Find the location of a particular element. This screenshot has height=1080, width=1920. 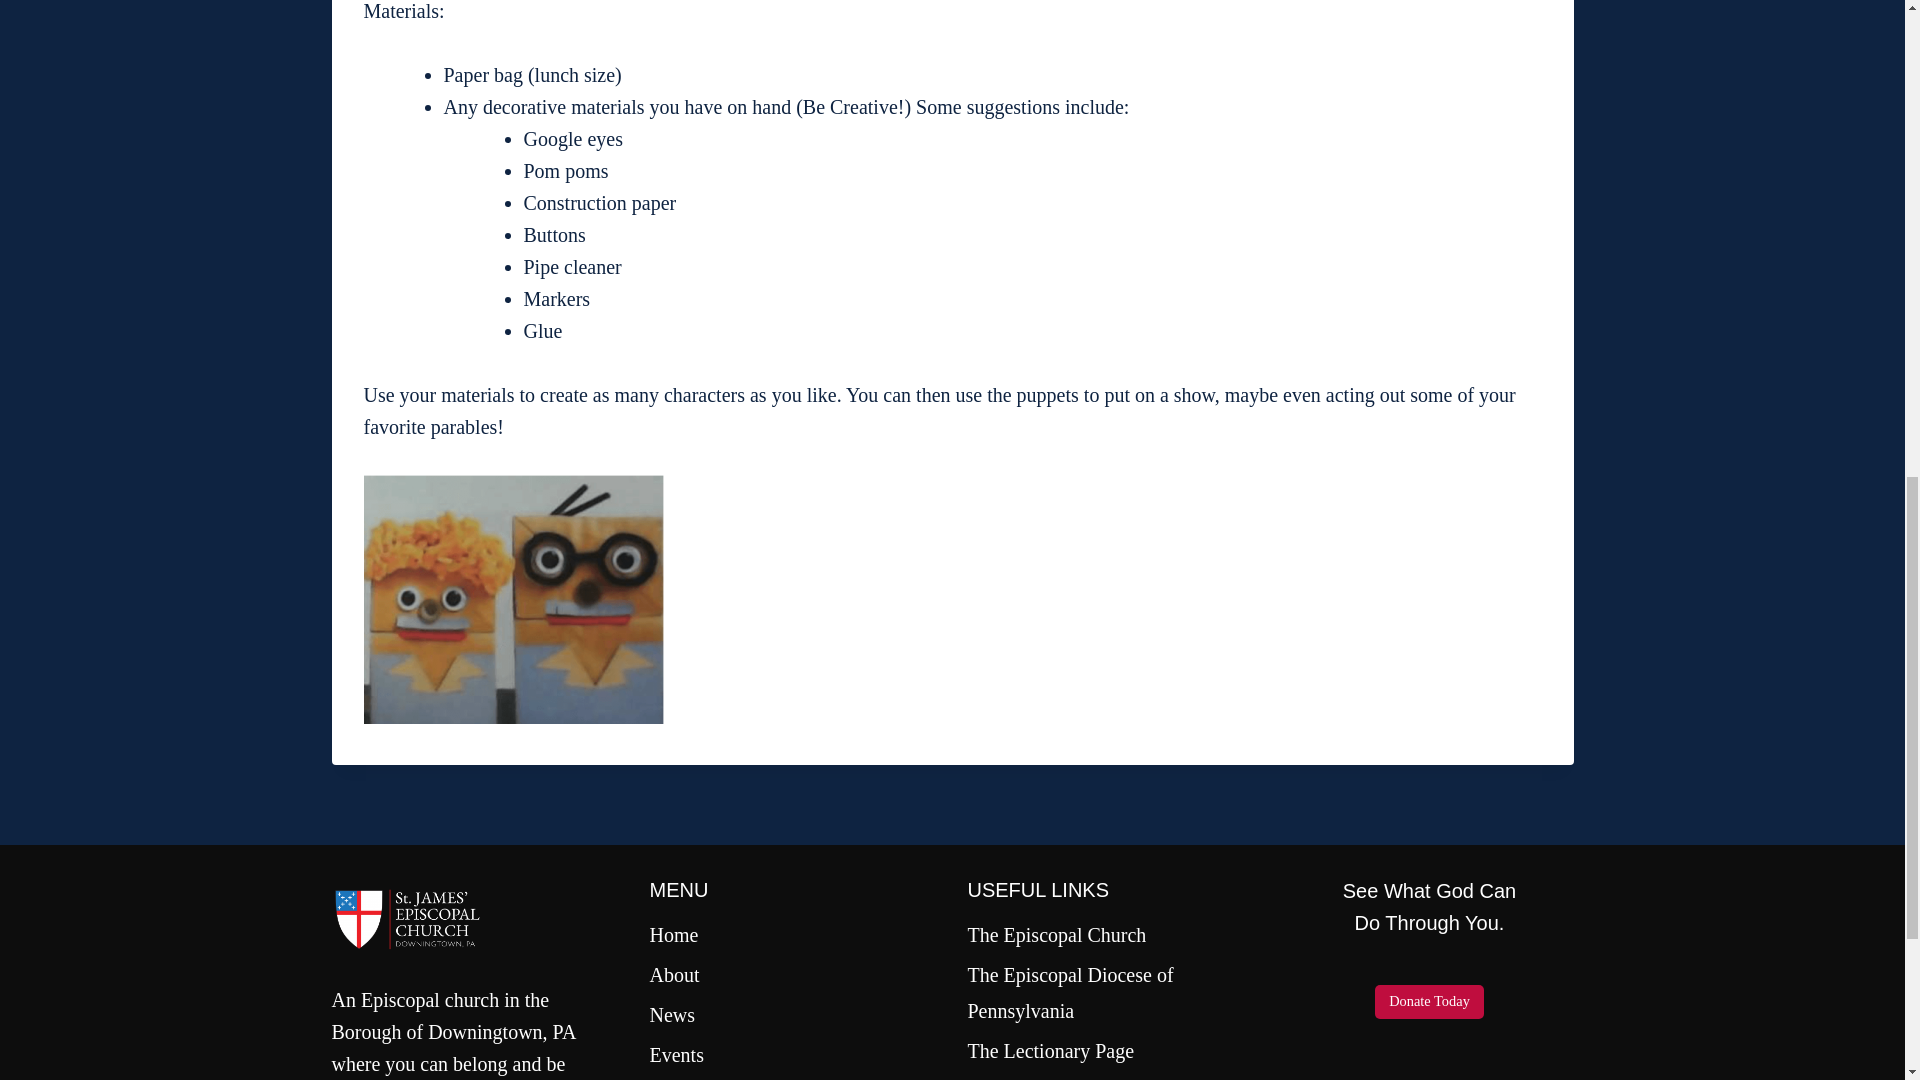

News is located at coordinates (794, 1014).